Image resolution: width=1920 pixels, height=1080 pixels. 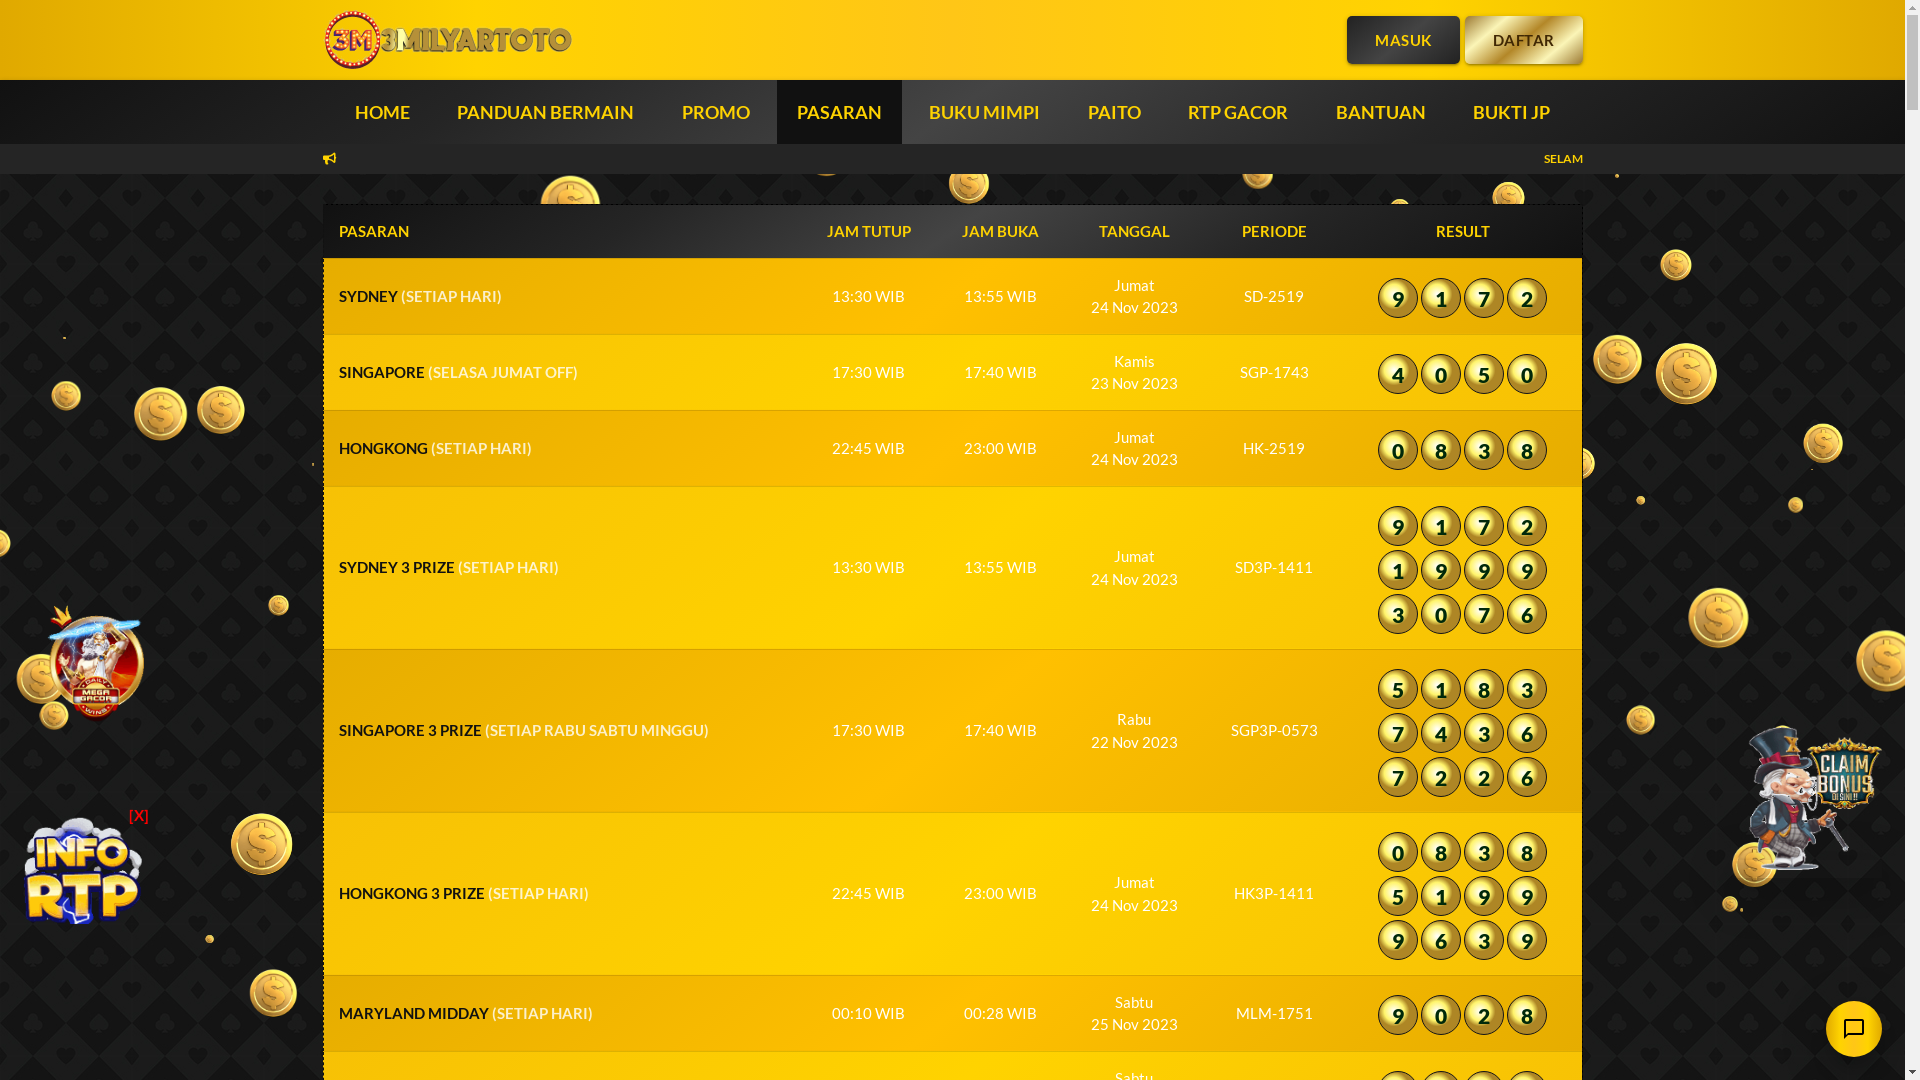 I want to click on DAFTAR, so click(x=1523, y=40).